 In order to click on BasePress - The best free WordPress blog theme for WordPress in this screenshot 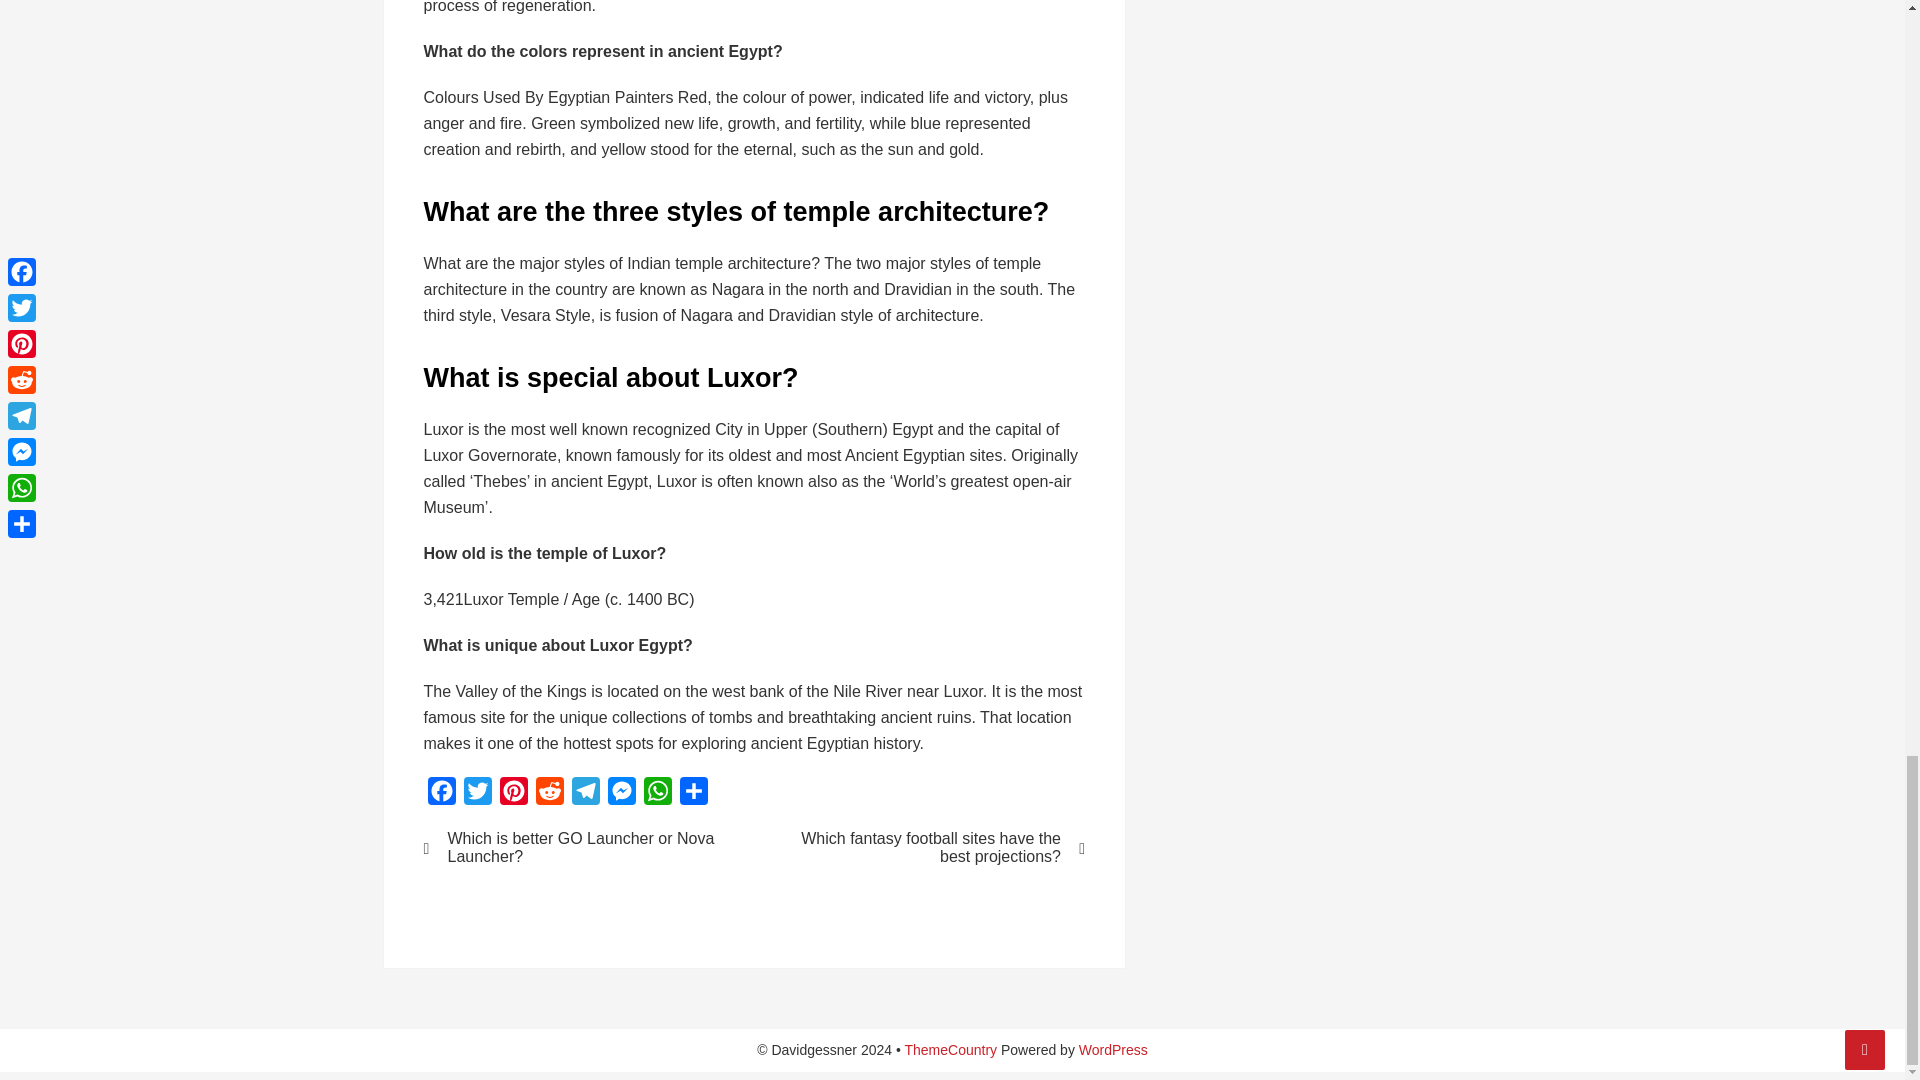, I will do `click(950, 1050)`.